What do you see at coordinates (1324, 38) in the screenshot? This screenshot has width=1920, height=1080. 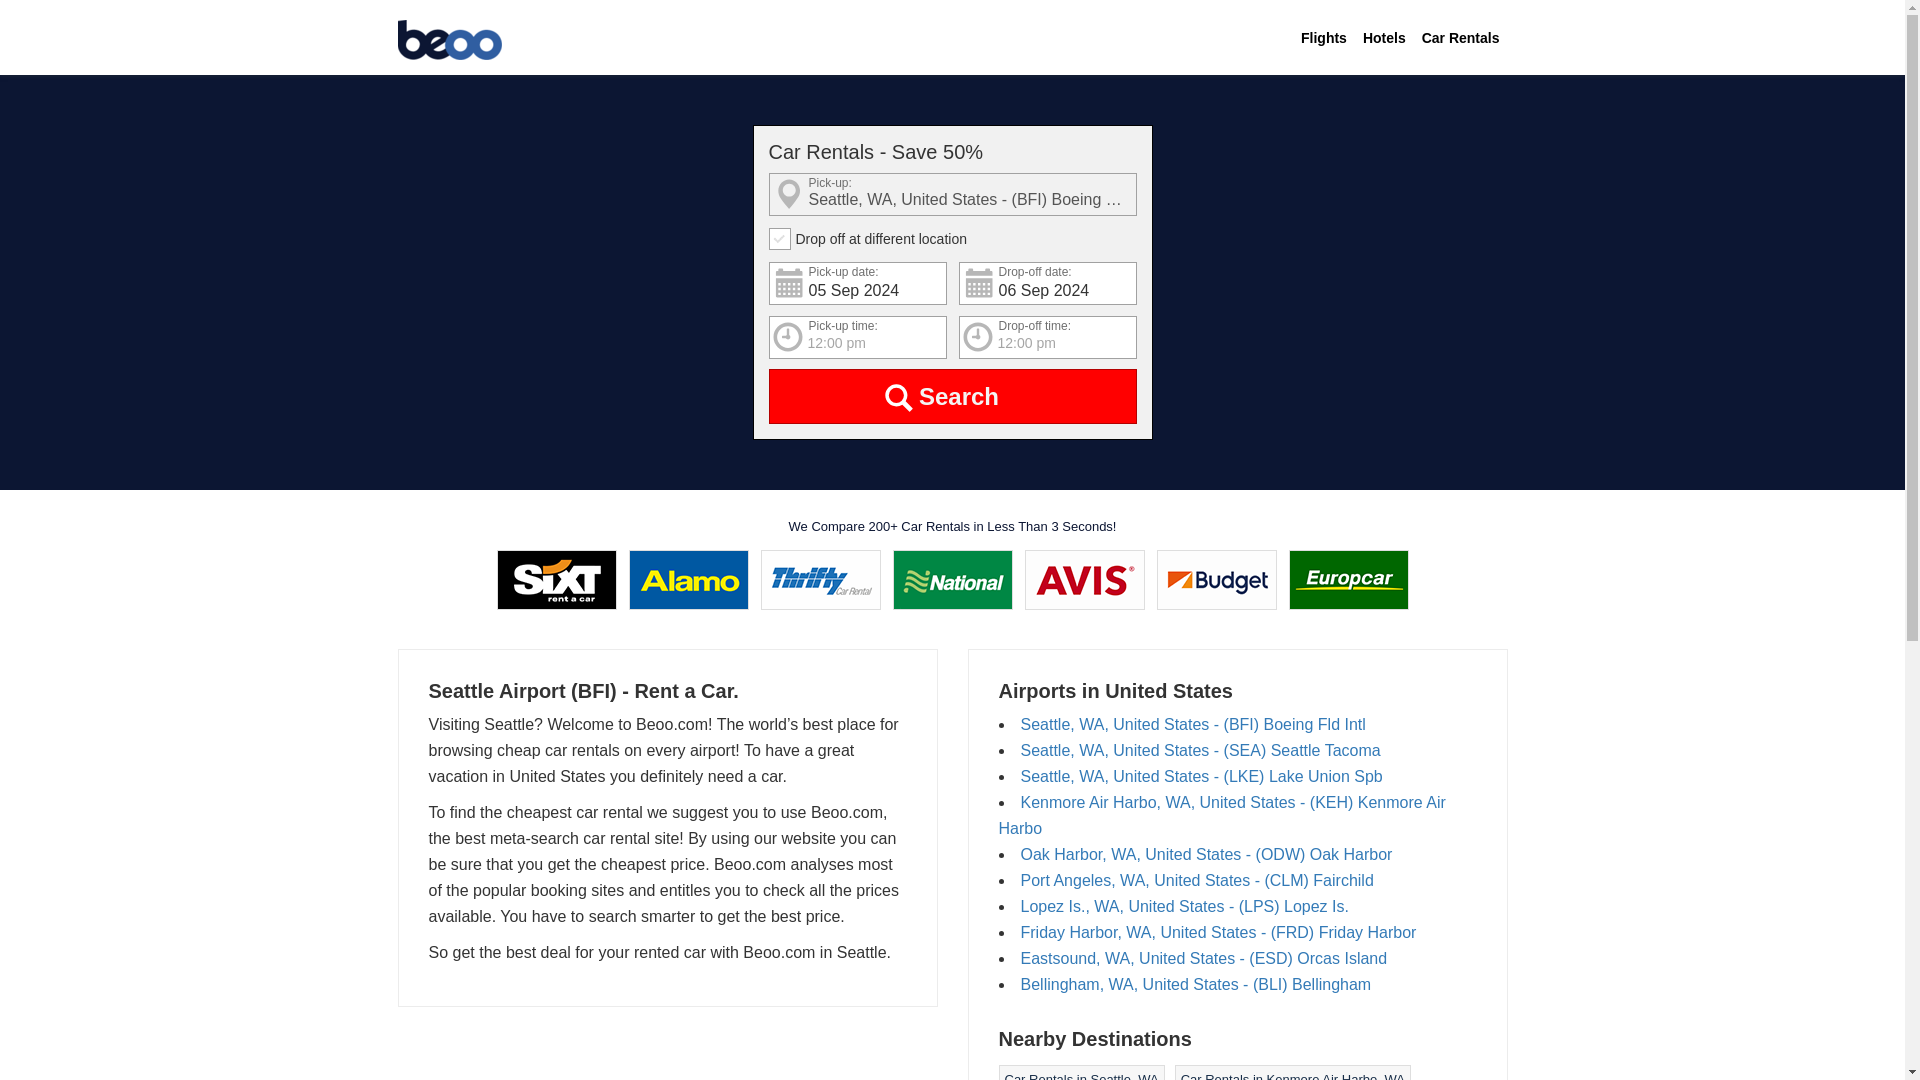 I see `Flights` at bounding box center [1324, 38].